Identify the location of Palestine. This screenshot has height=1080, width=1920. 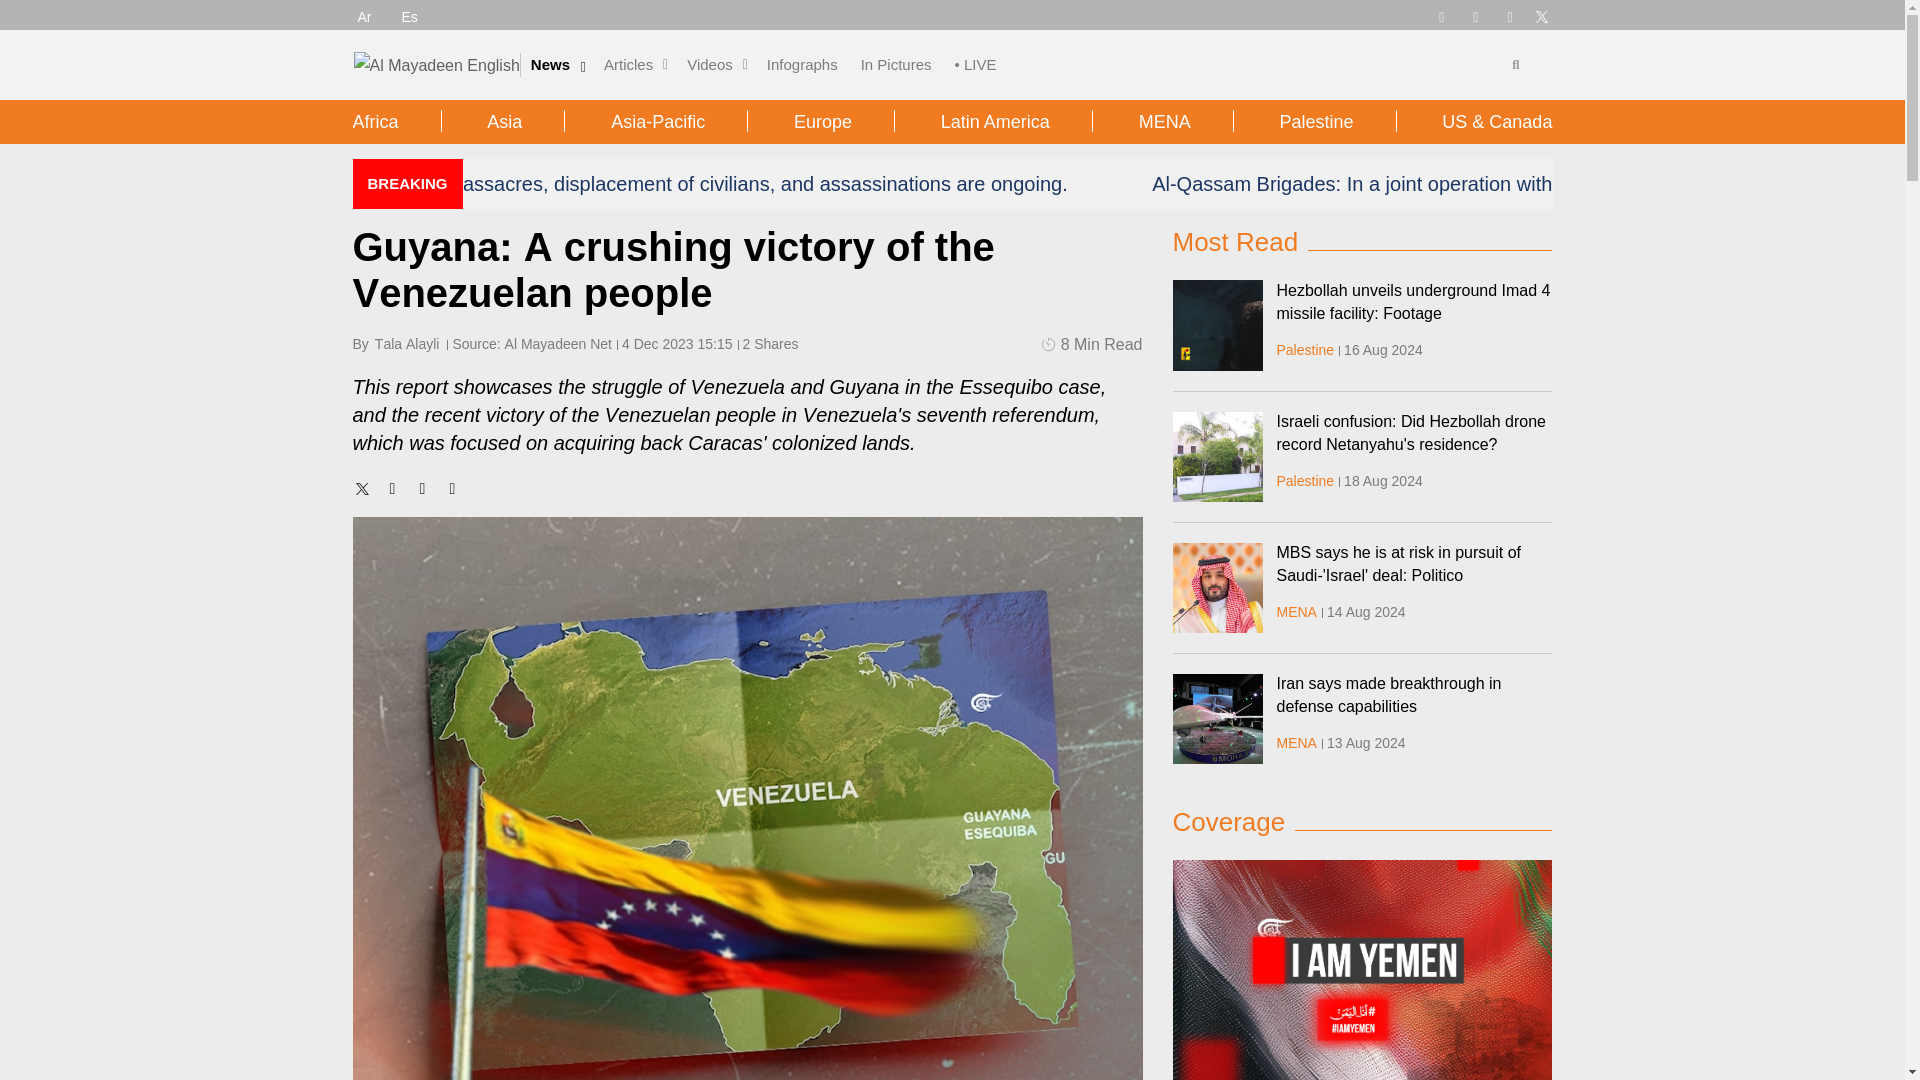
(1305, 350).